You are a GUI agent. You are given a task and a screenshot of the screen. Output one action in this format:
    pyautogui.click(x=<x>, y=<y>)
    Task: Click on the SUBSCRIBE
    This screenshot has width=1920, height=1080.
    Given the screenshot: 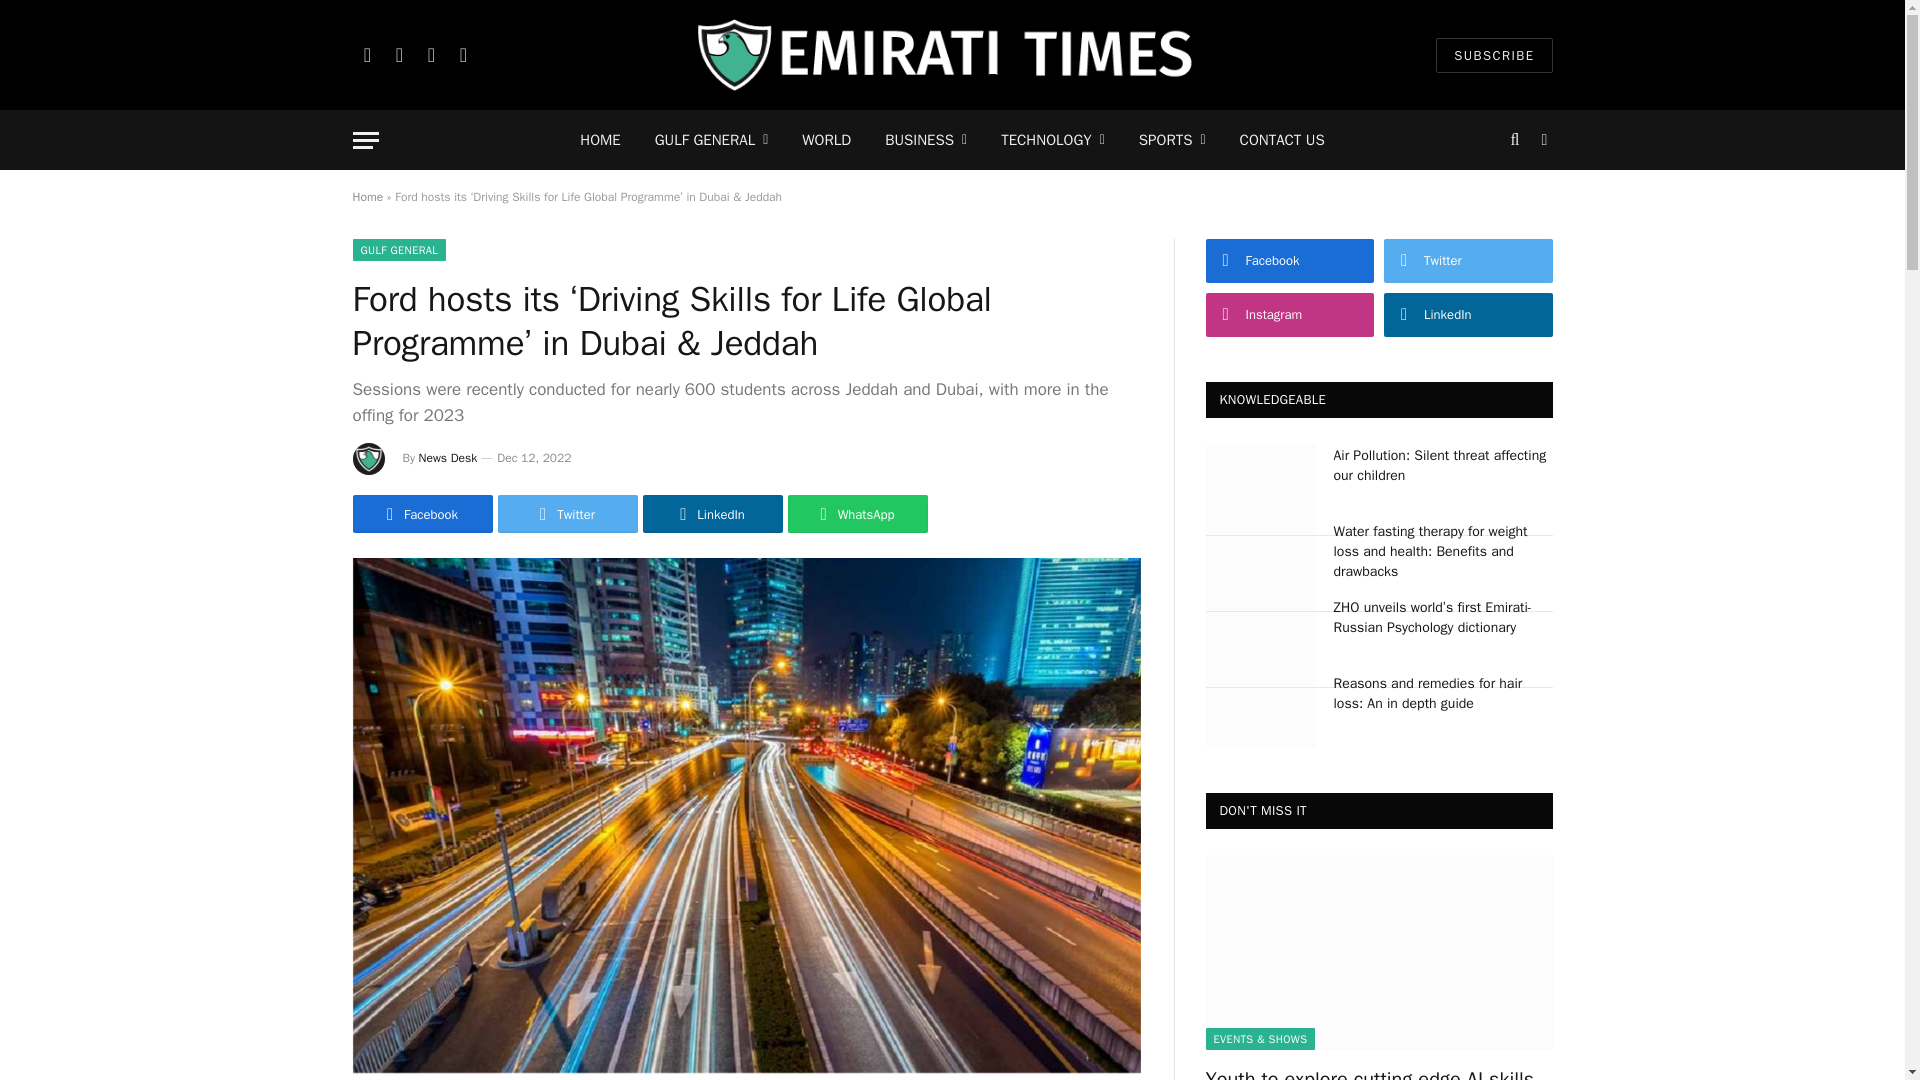 What is the action you would take?
    pyautogui.click(x=1494, y=55)
    